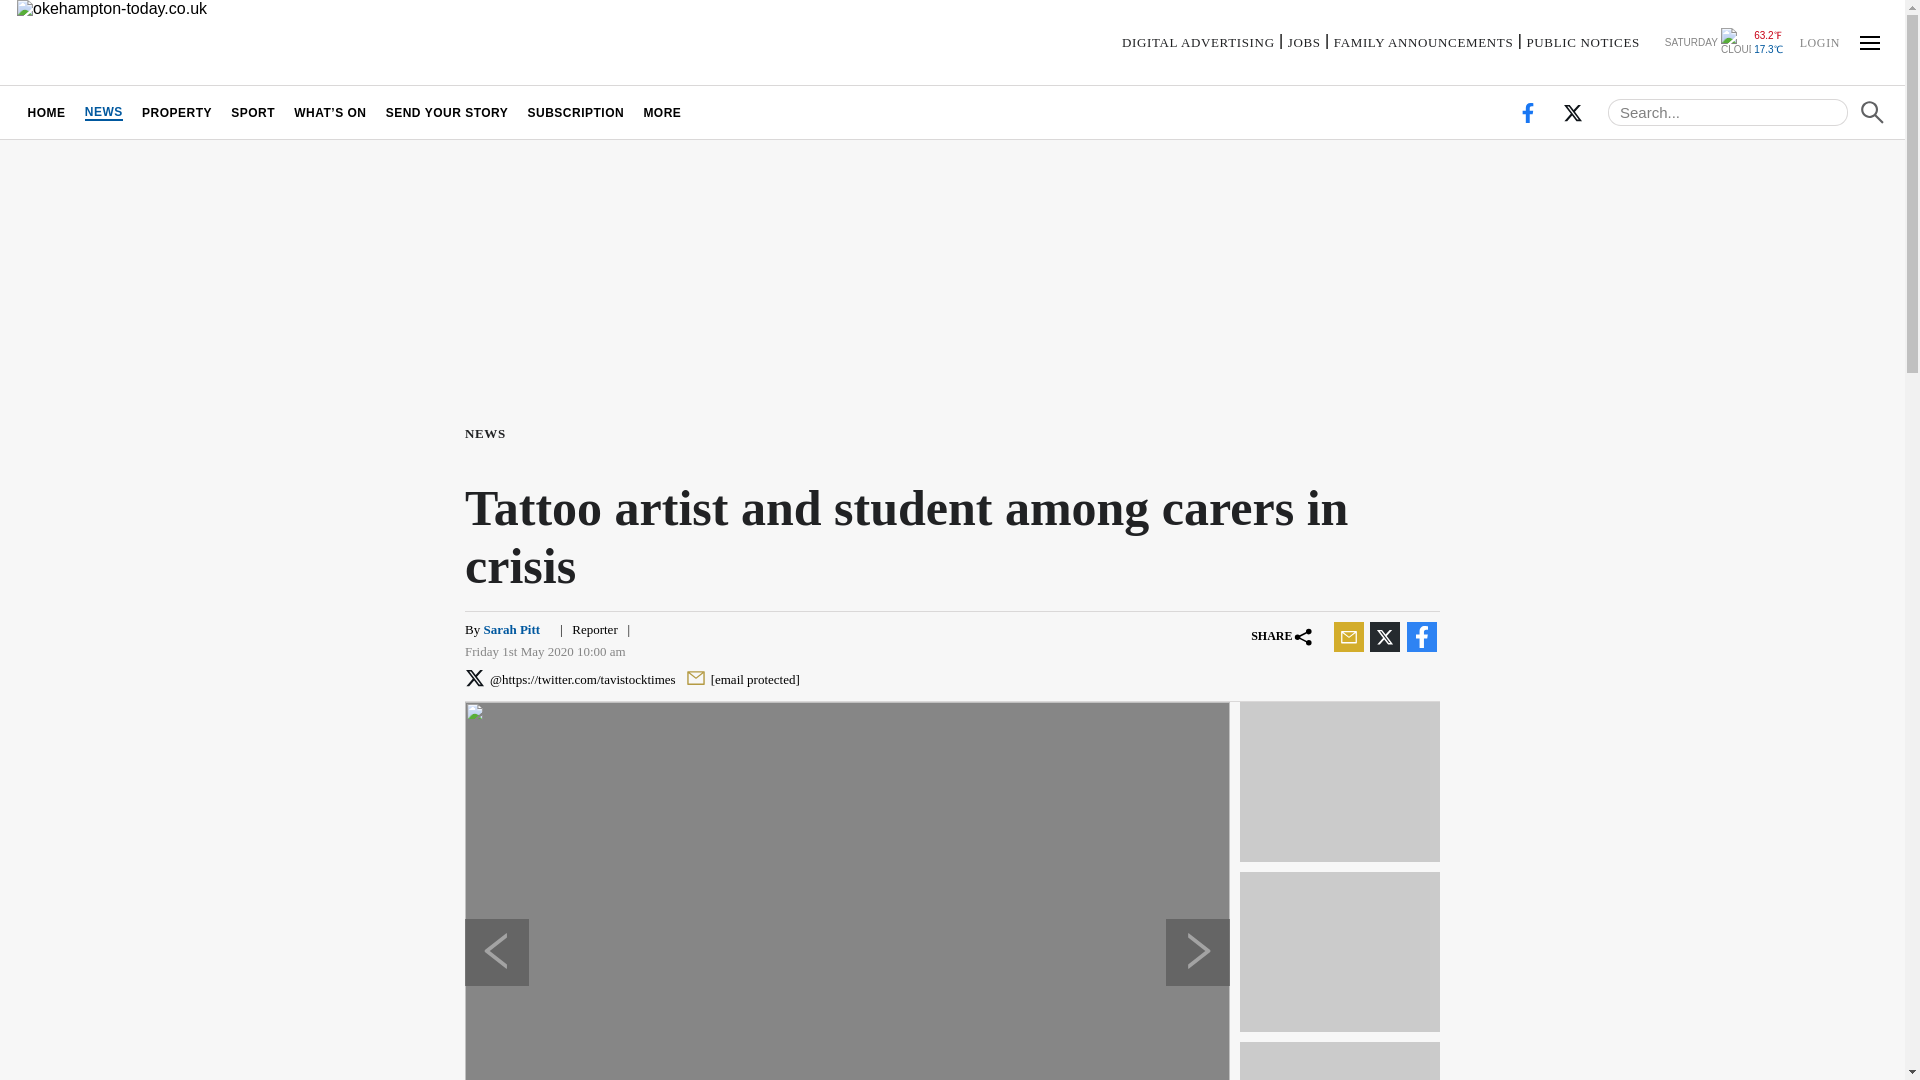  I want to click on SEND YOUR STORY, so click(447, 112).